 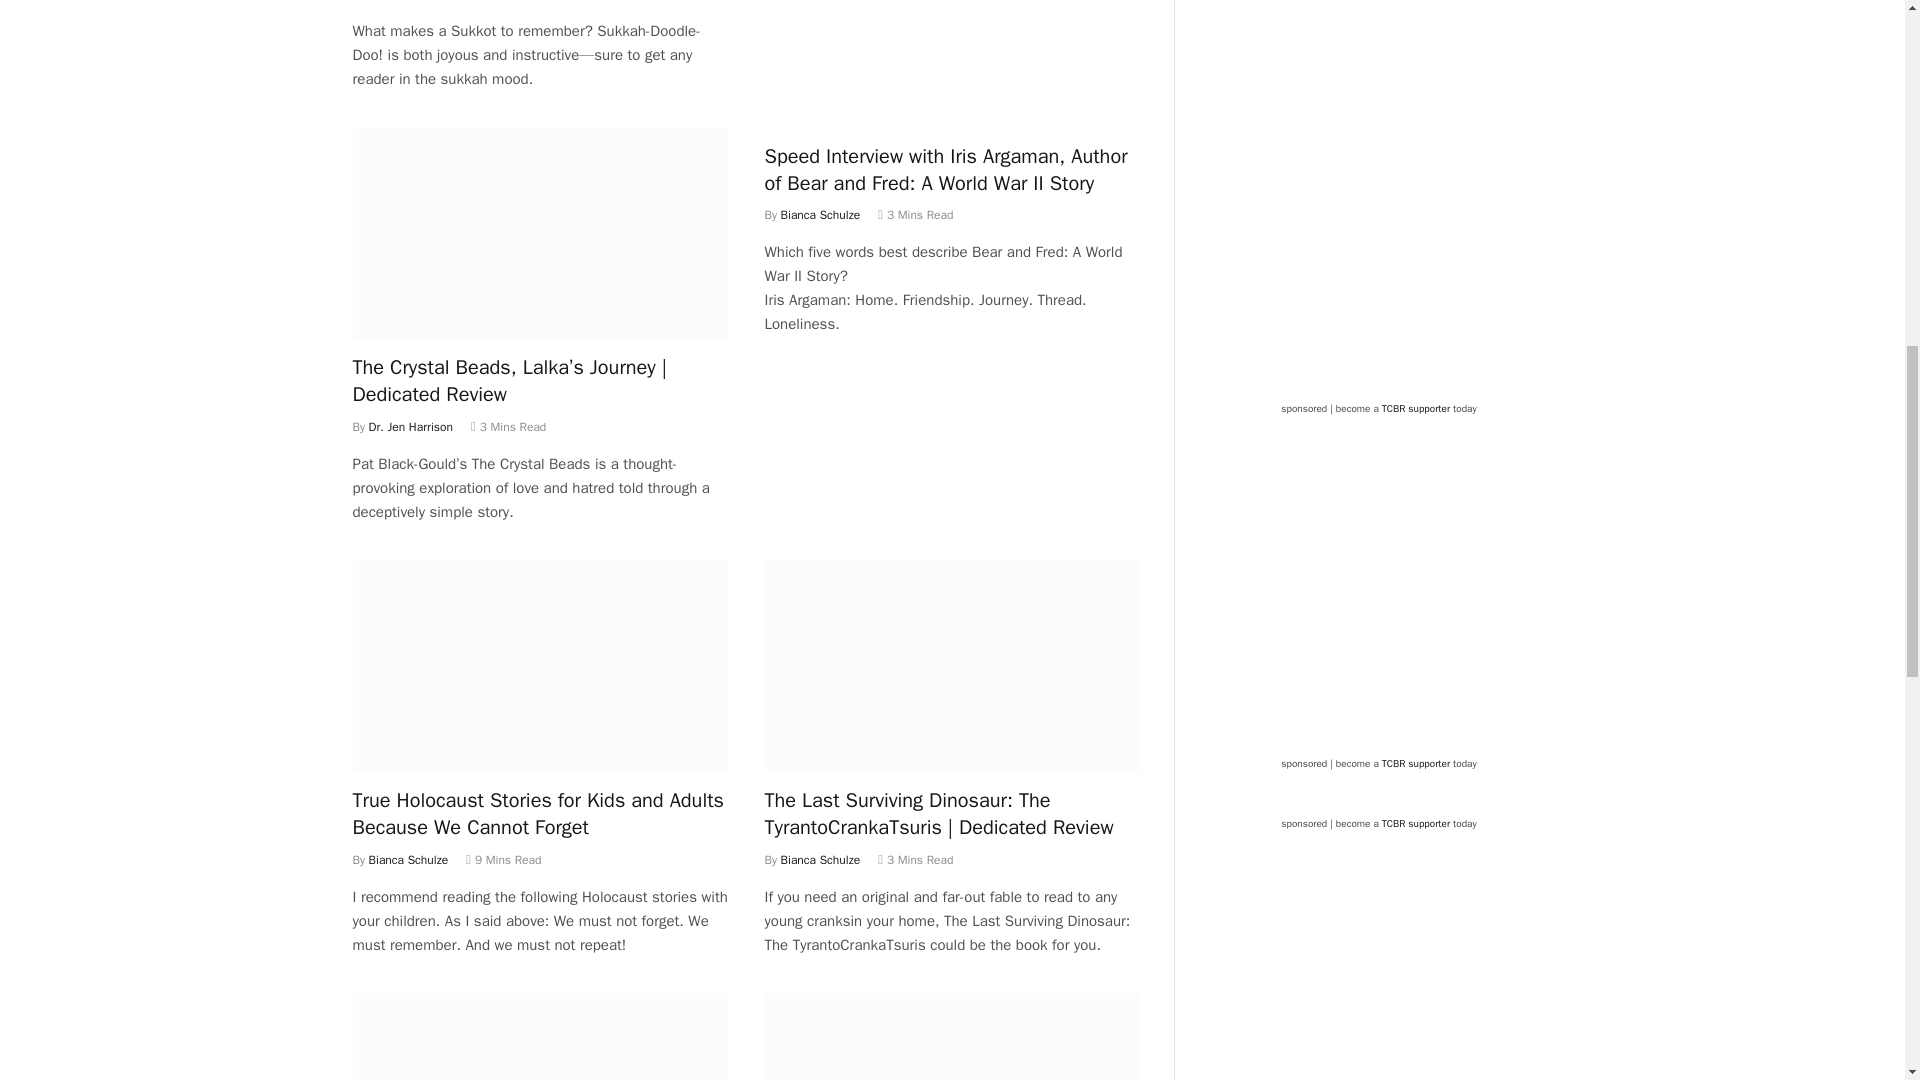 I want to click on Posts by Dr. Jen Harrison, so click(x=410, y=427).